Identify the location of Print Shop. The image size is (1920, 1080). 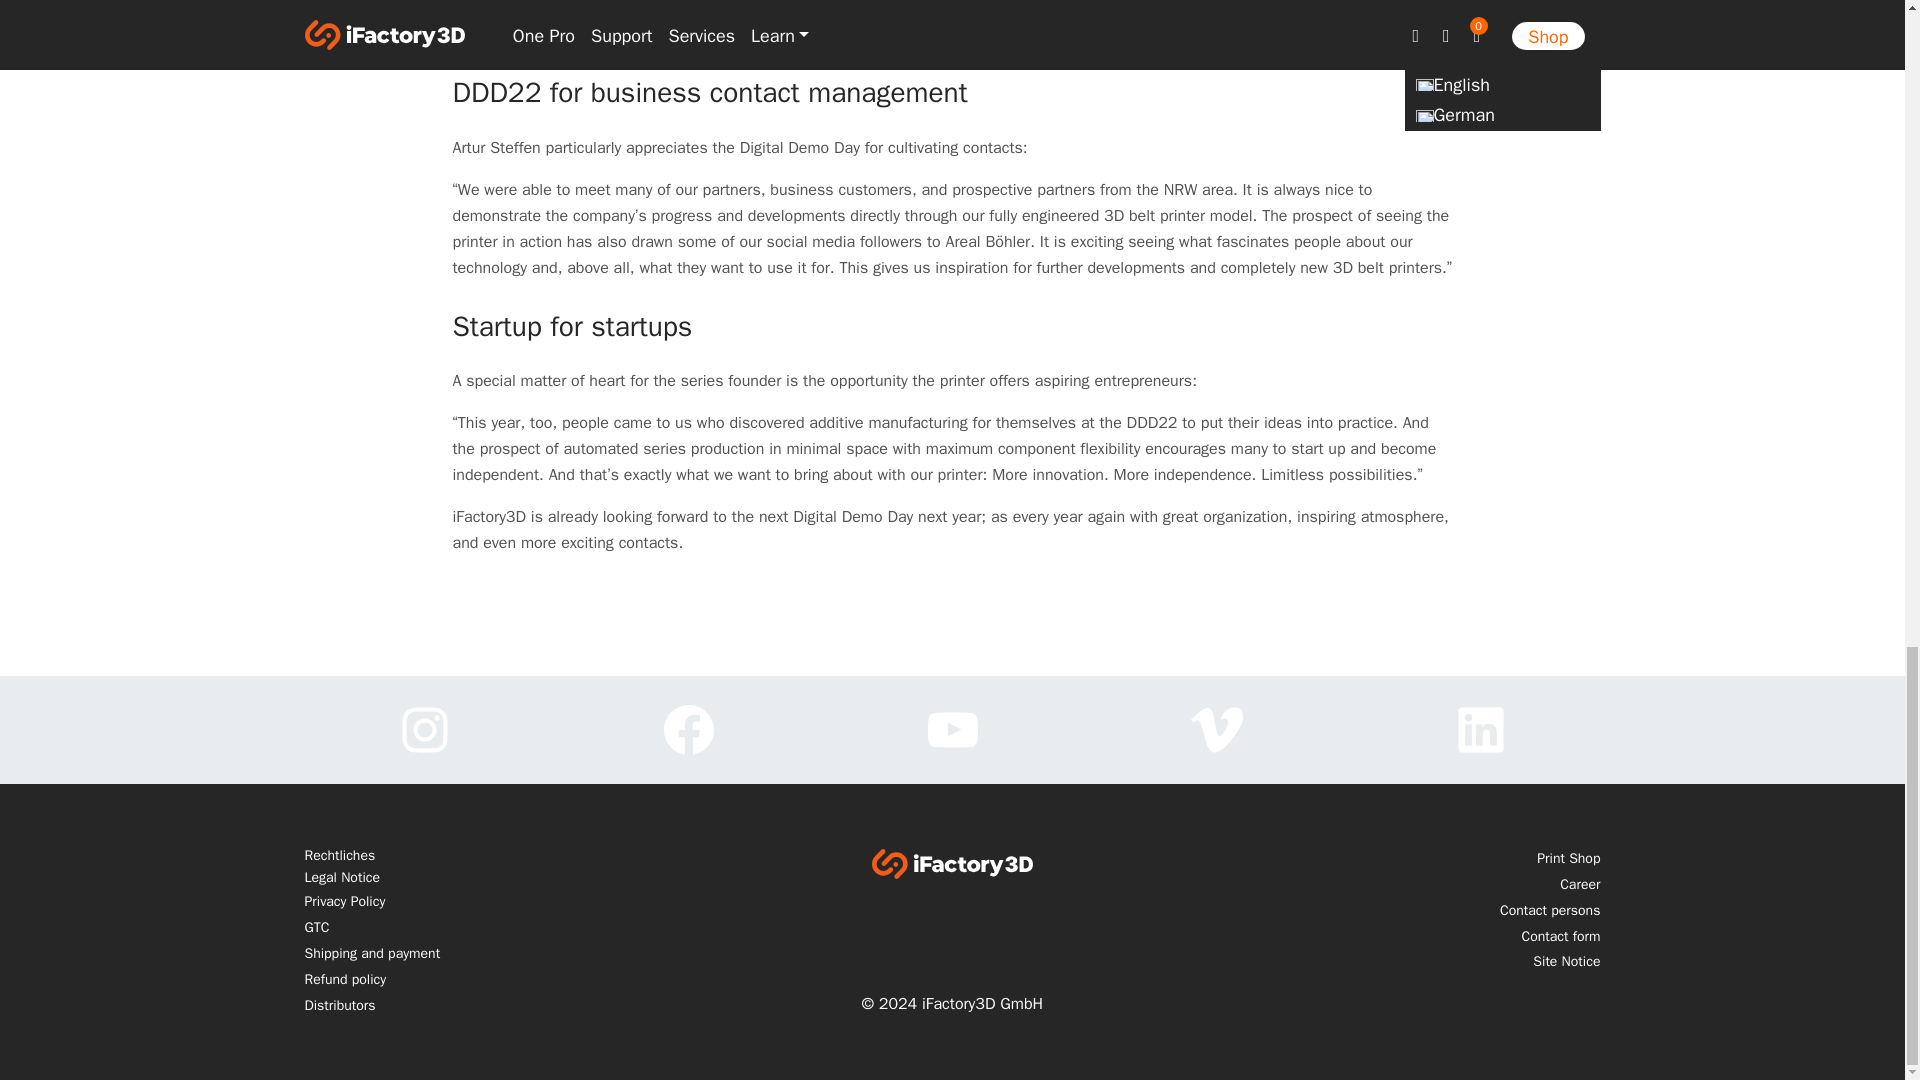
(1392, 860).